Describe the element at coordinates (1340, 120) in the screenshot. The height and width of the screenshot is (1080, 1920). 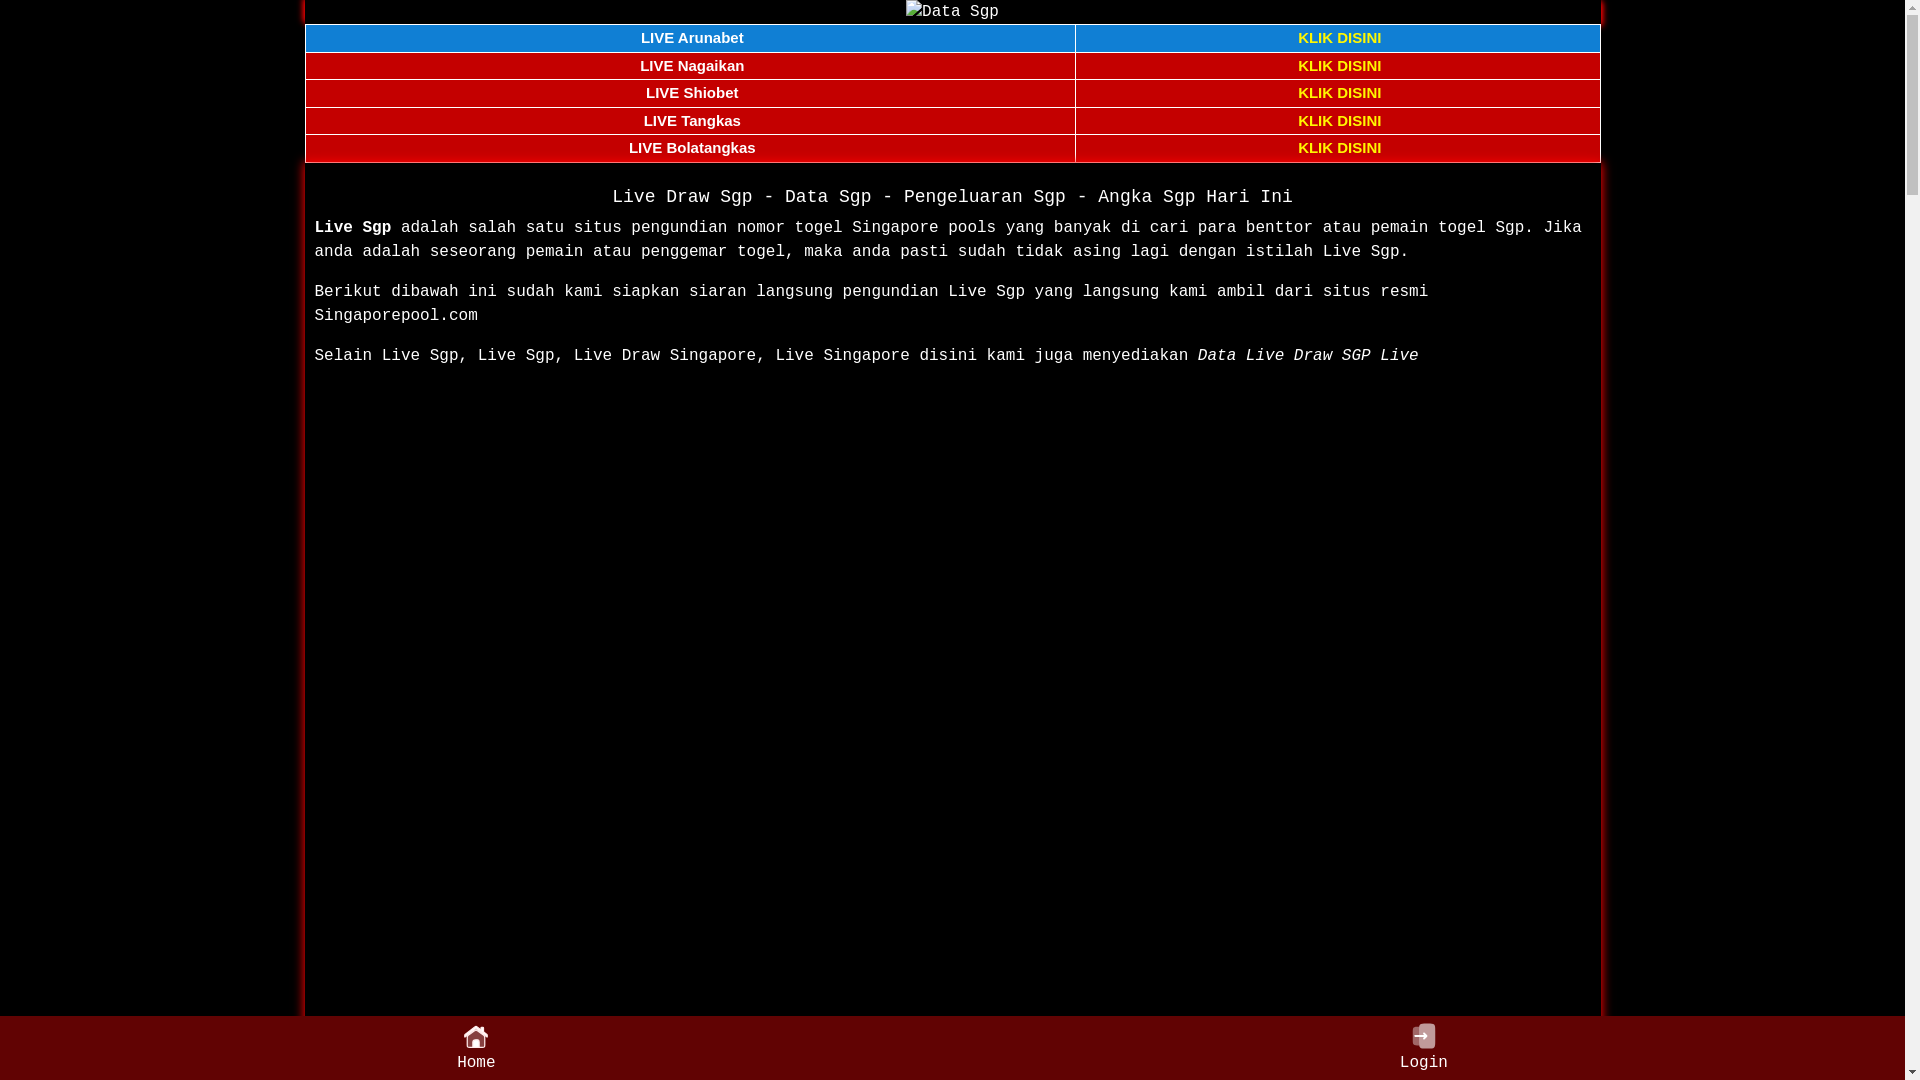
I see `KLIK DISINI` at that location.